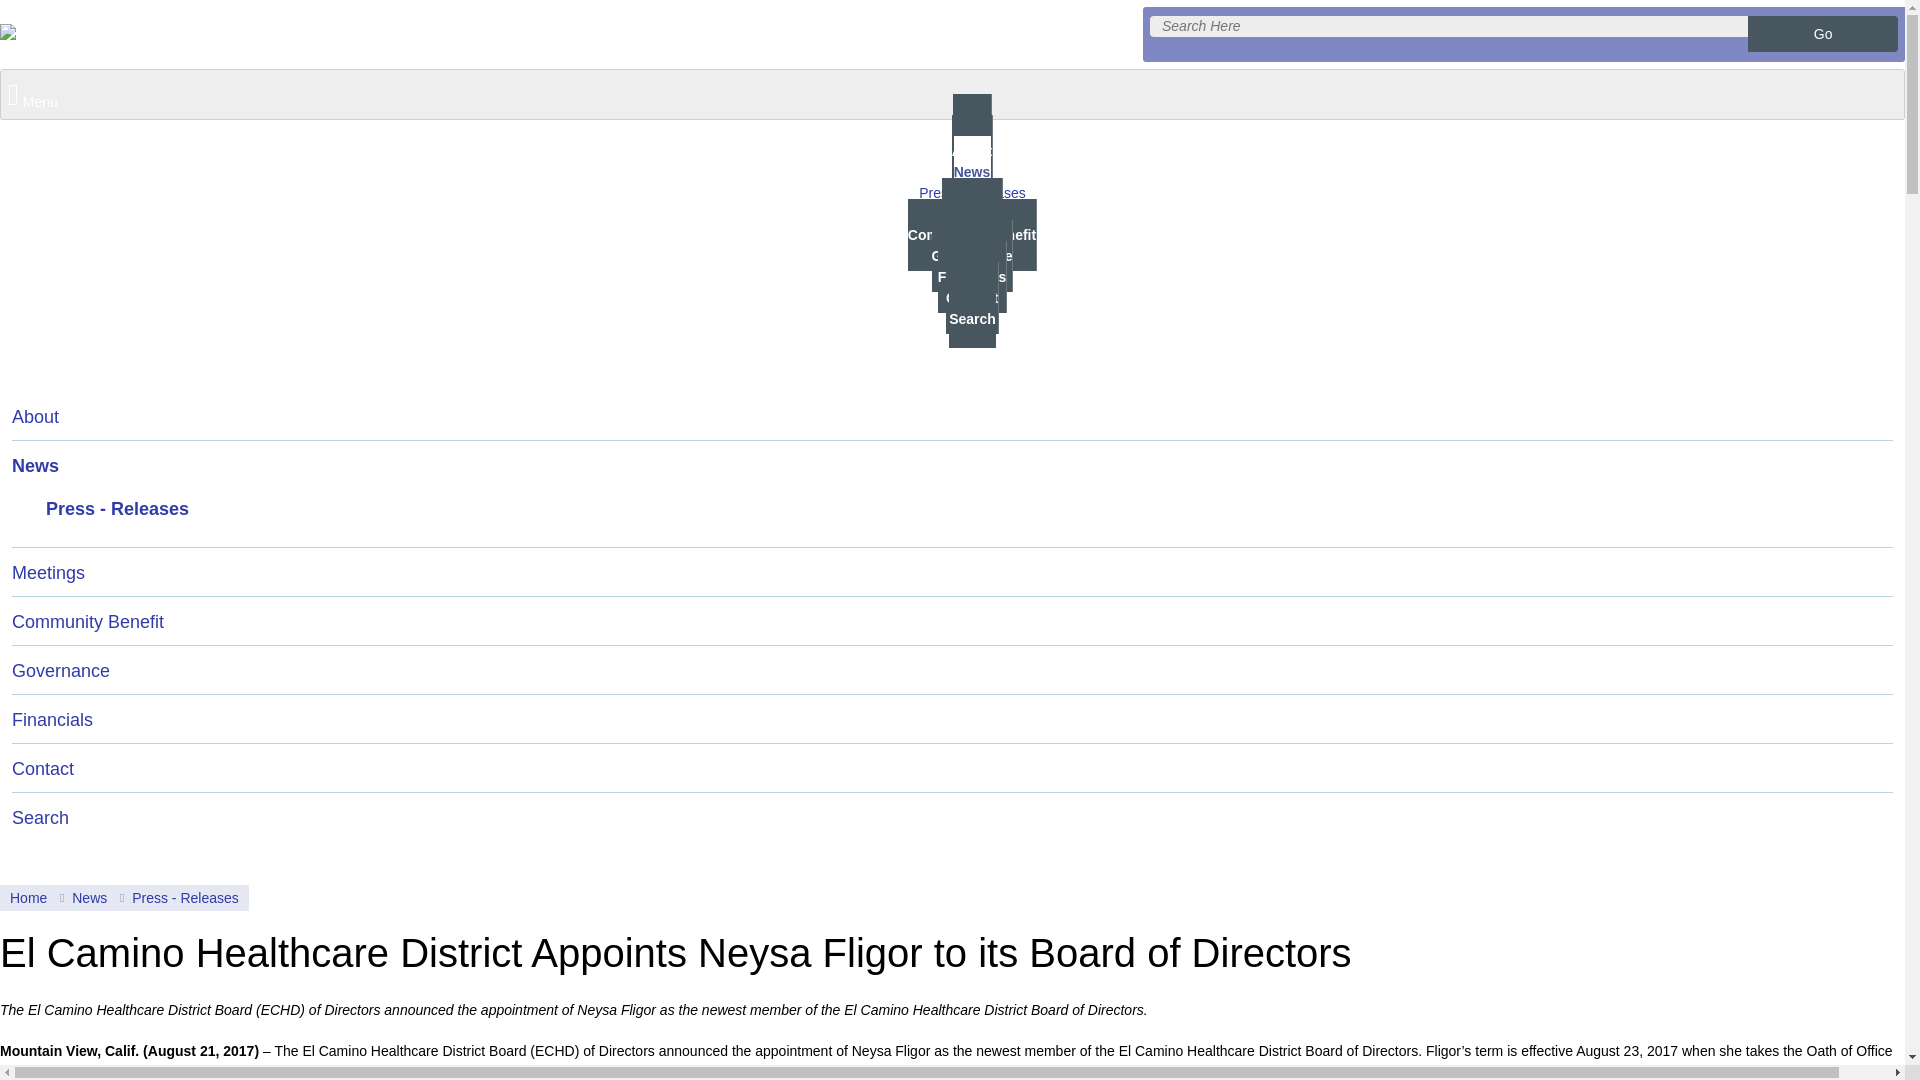 This screenshot has width=1920, height=1080. What do you see at coordinates (1822, 34) in the screenshot?
I see `Search` at bounding box center [1822, 34].